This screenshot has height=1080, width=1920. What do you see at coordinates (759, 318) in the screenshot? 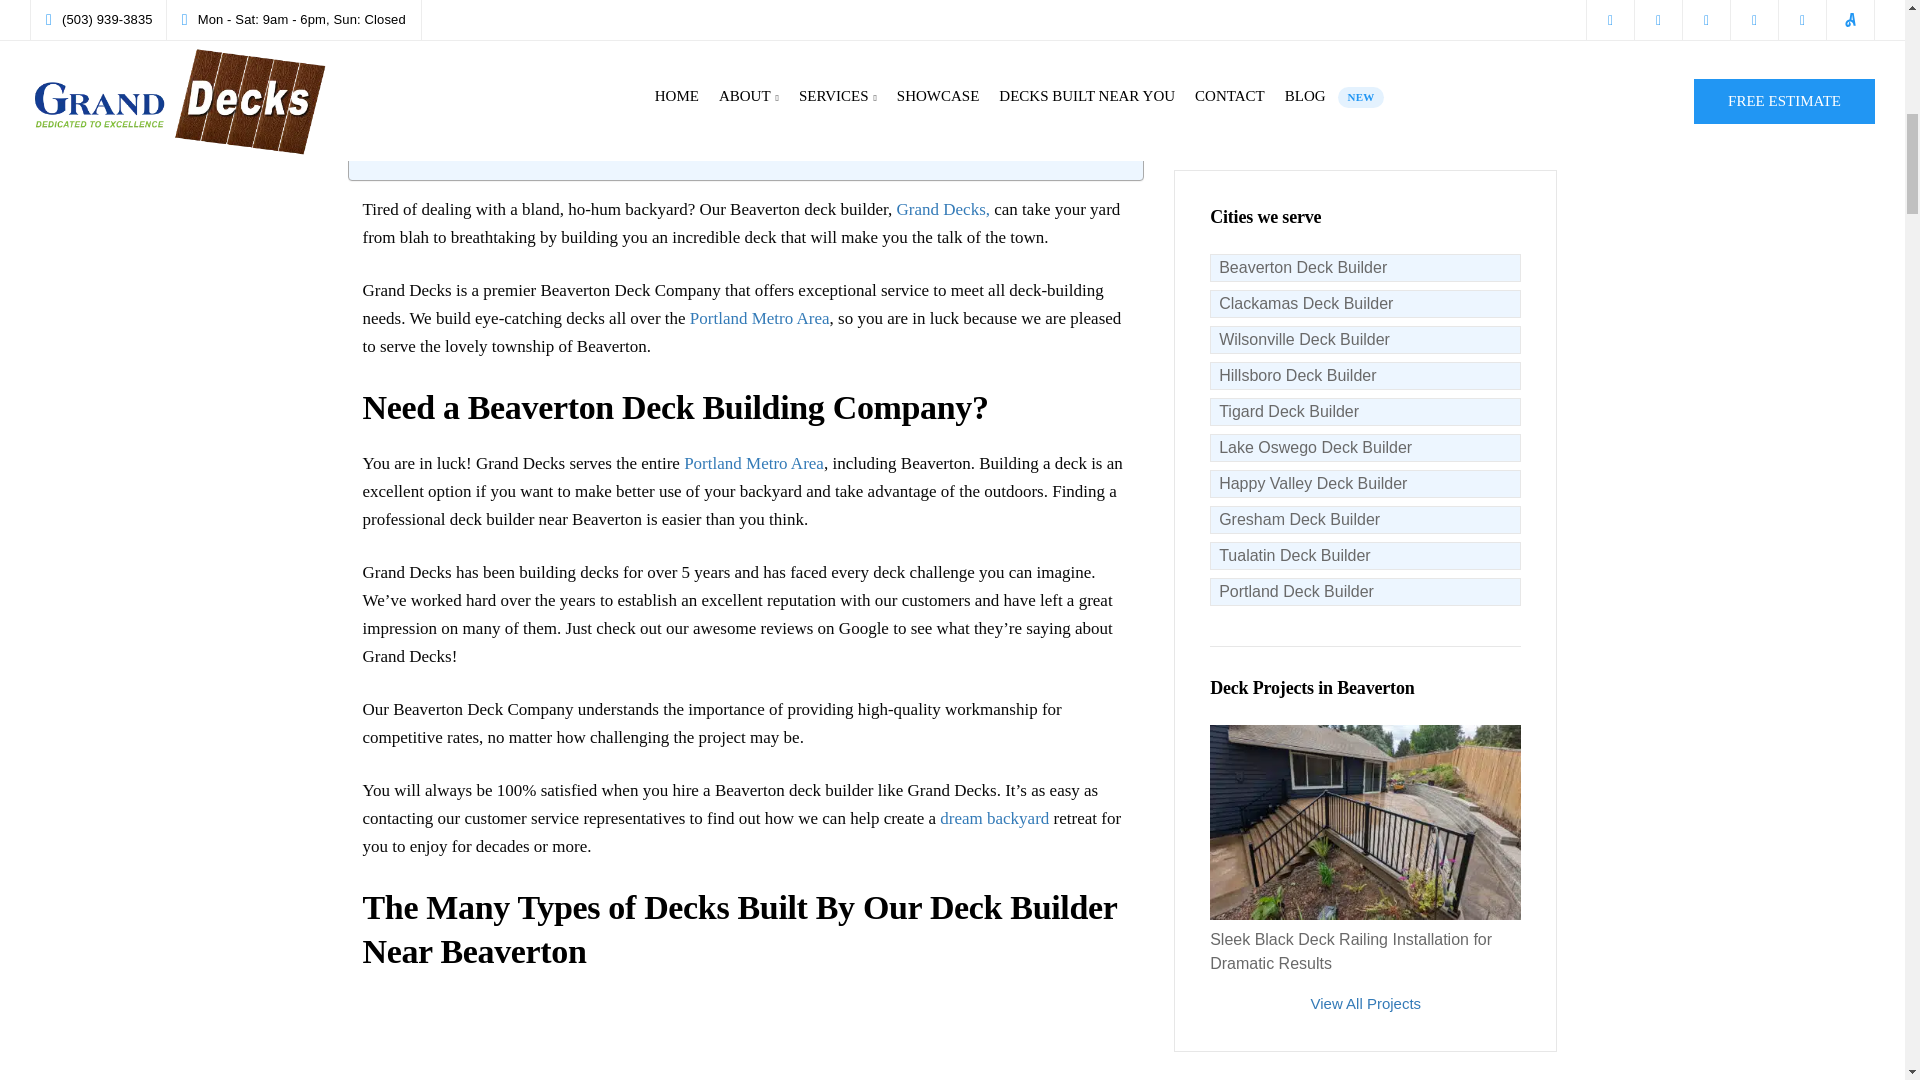
I see `Portland Metro Area` at bounding box center [759, 318].